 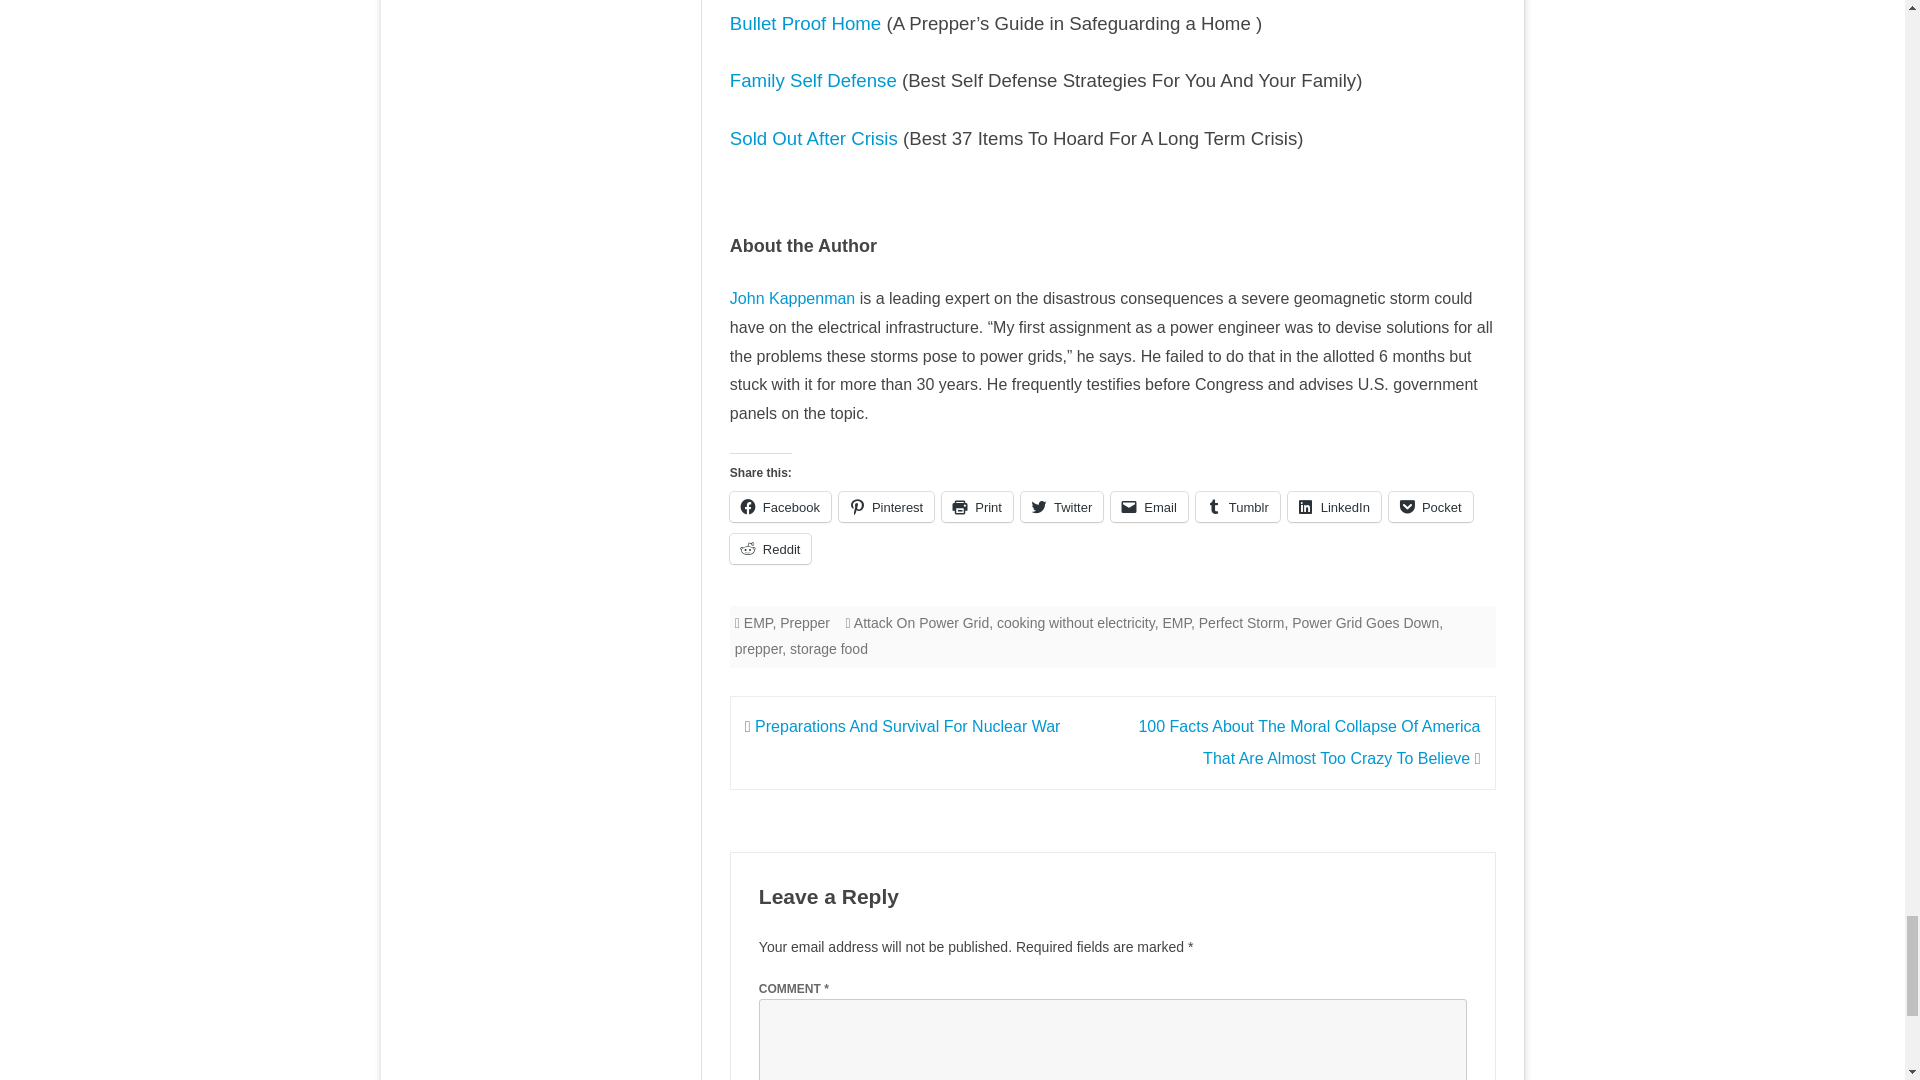 What do you see at coordinates (1150, 506) in the screenshot?
I see `Click to email a link to a friend` at bounding box center [1150, 506].